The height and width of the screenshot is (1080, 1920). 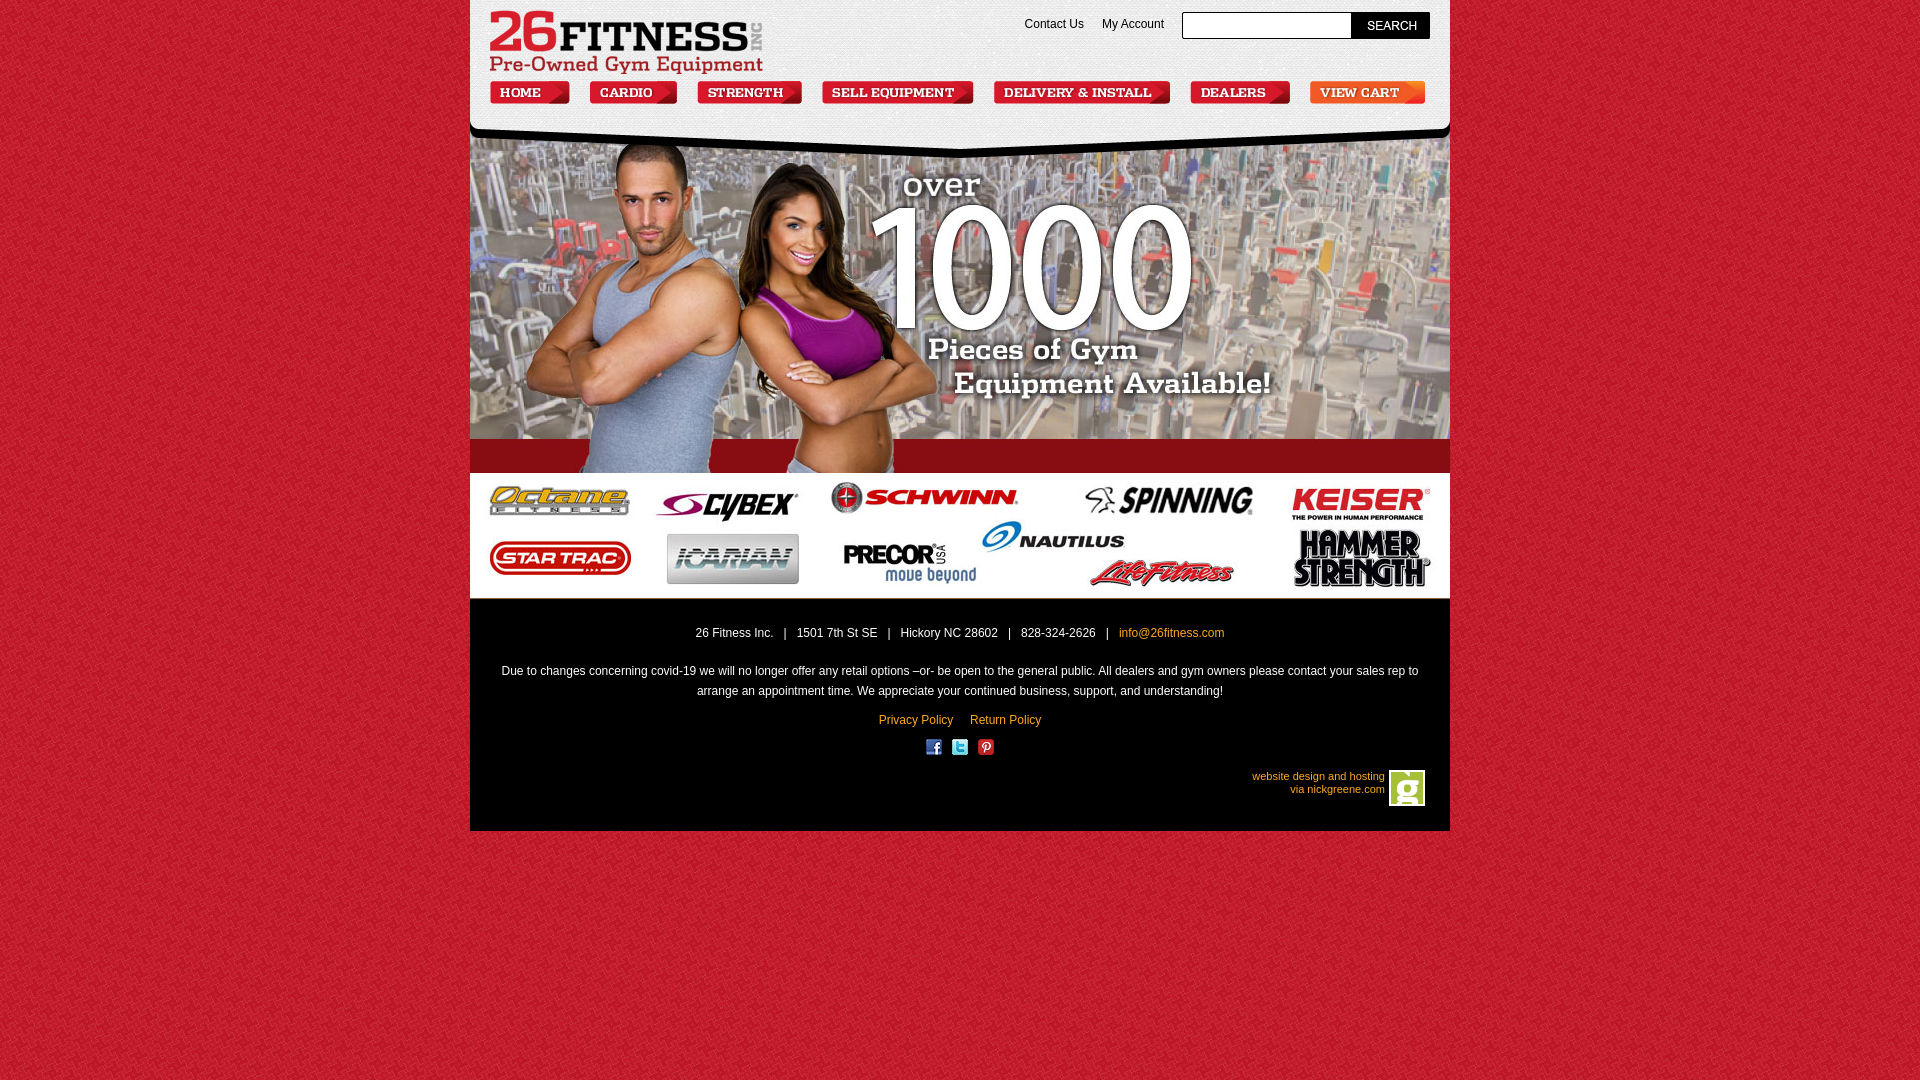 What do you see at coordinates (1054, 24) in the screenshot?
I see `Contact Us` at bounding box center [1054, 24].